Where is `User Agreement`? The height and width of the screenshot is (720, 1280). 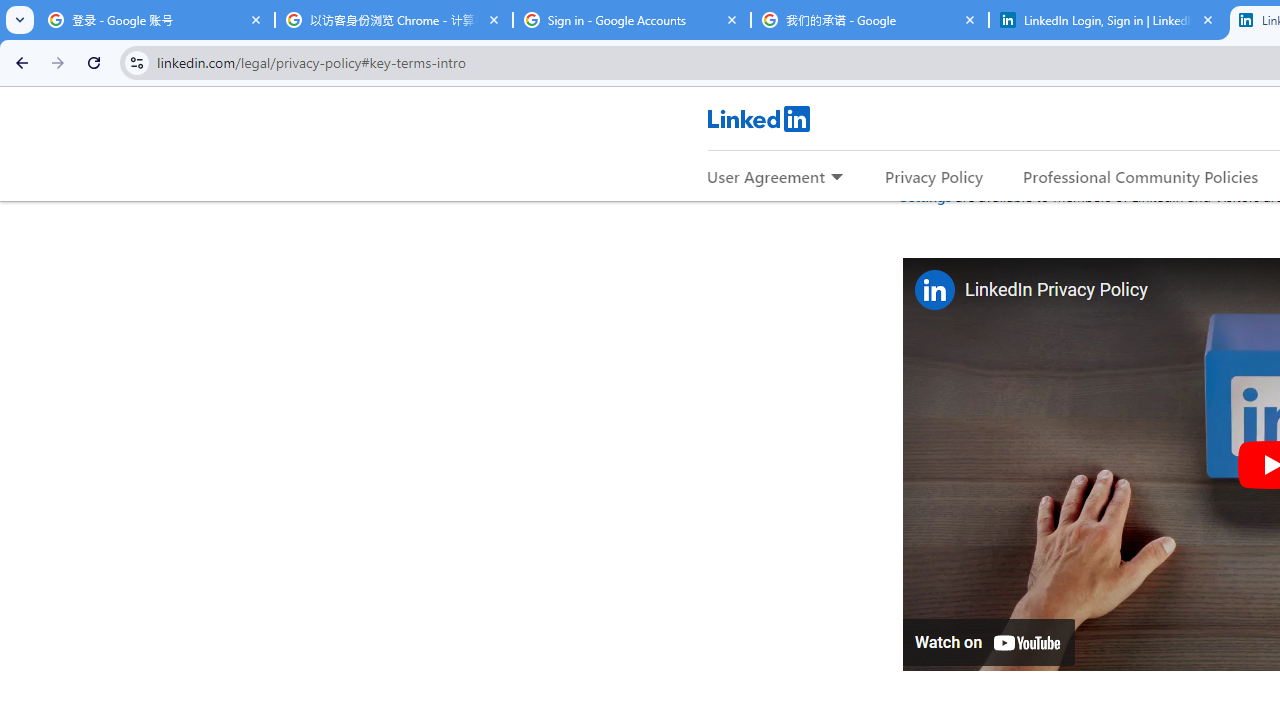 User Agreement is located at coordinates (766, 176).